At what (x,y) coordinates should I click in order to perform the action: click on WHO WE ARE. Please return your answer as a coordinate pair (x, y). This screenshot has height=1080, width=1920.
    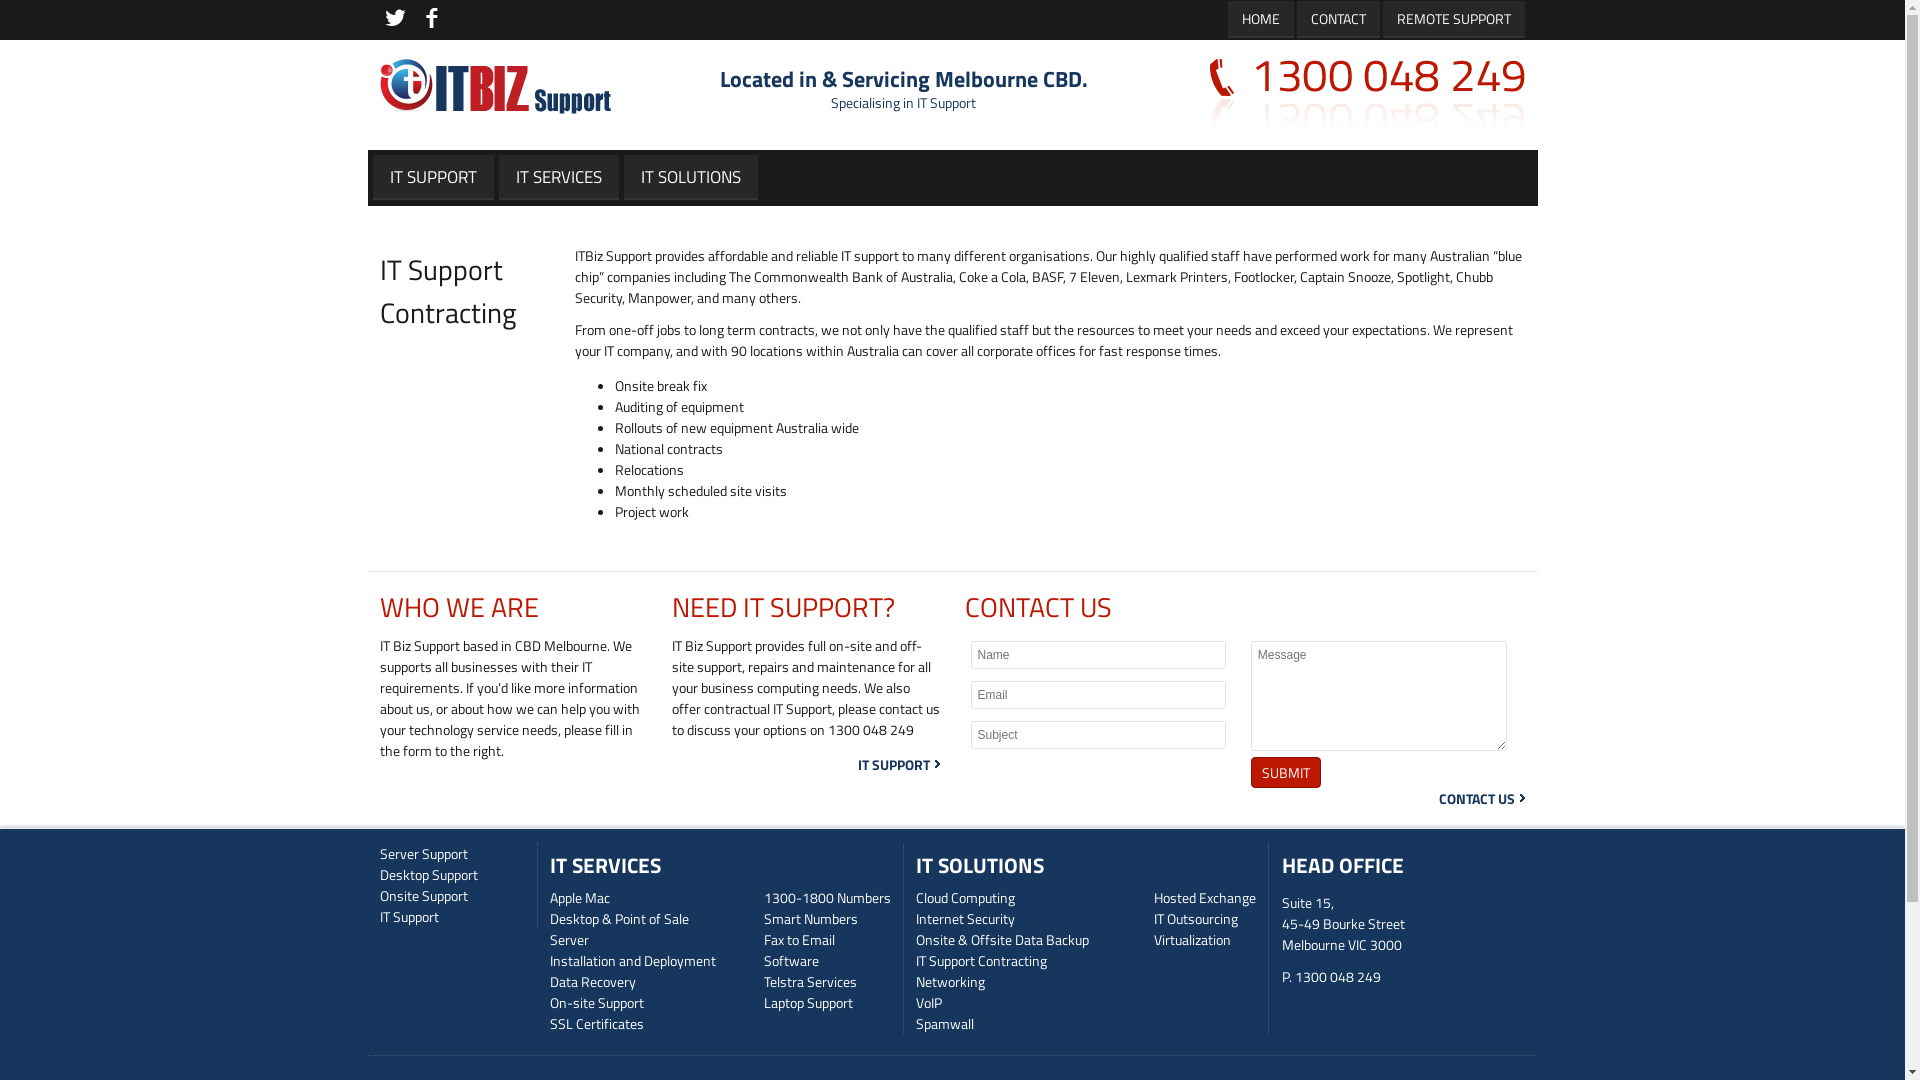
    Looking at the image, I should click on (460, 607).